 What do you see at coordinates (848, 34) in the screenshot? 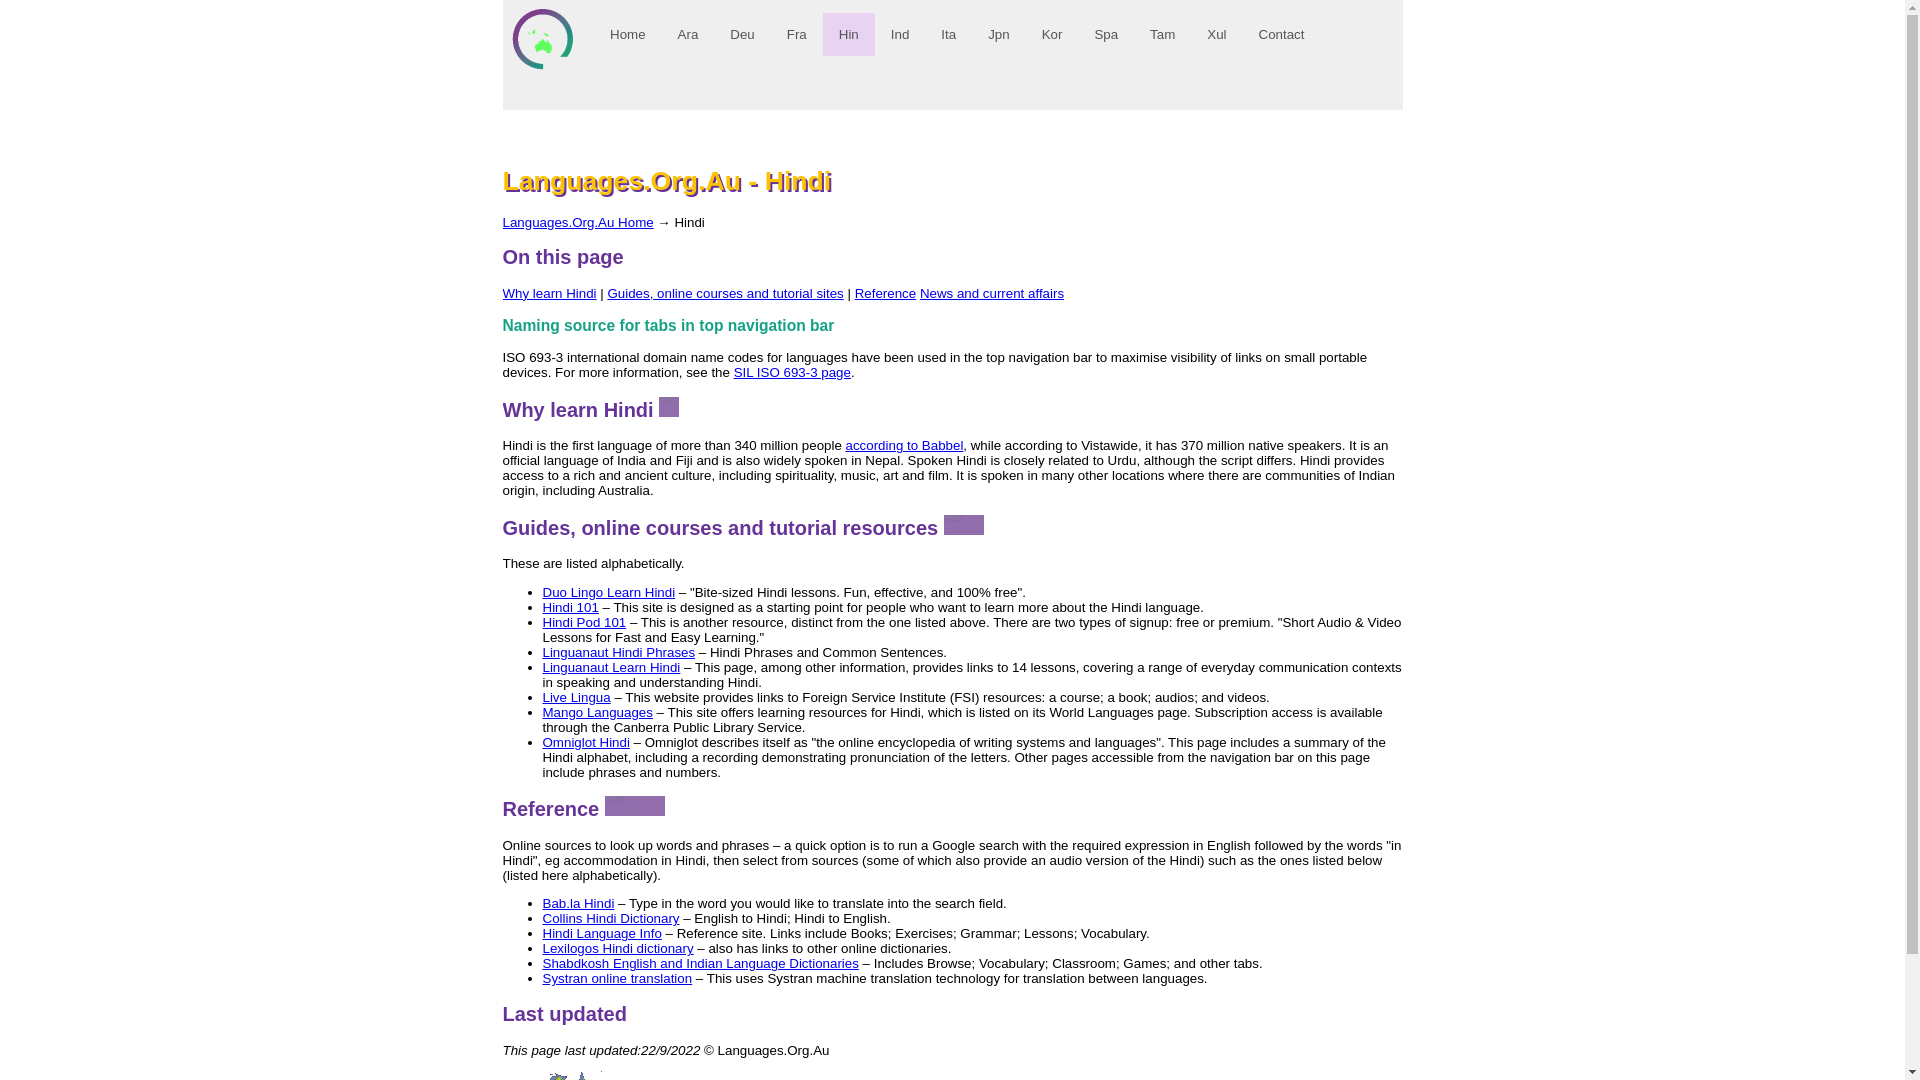
I see `Hin` at bounding box center [848, 34].